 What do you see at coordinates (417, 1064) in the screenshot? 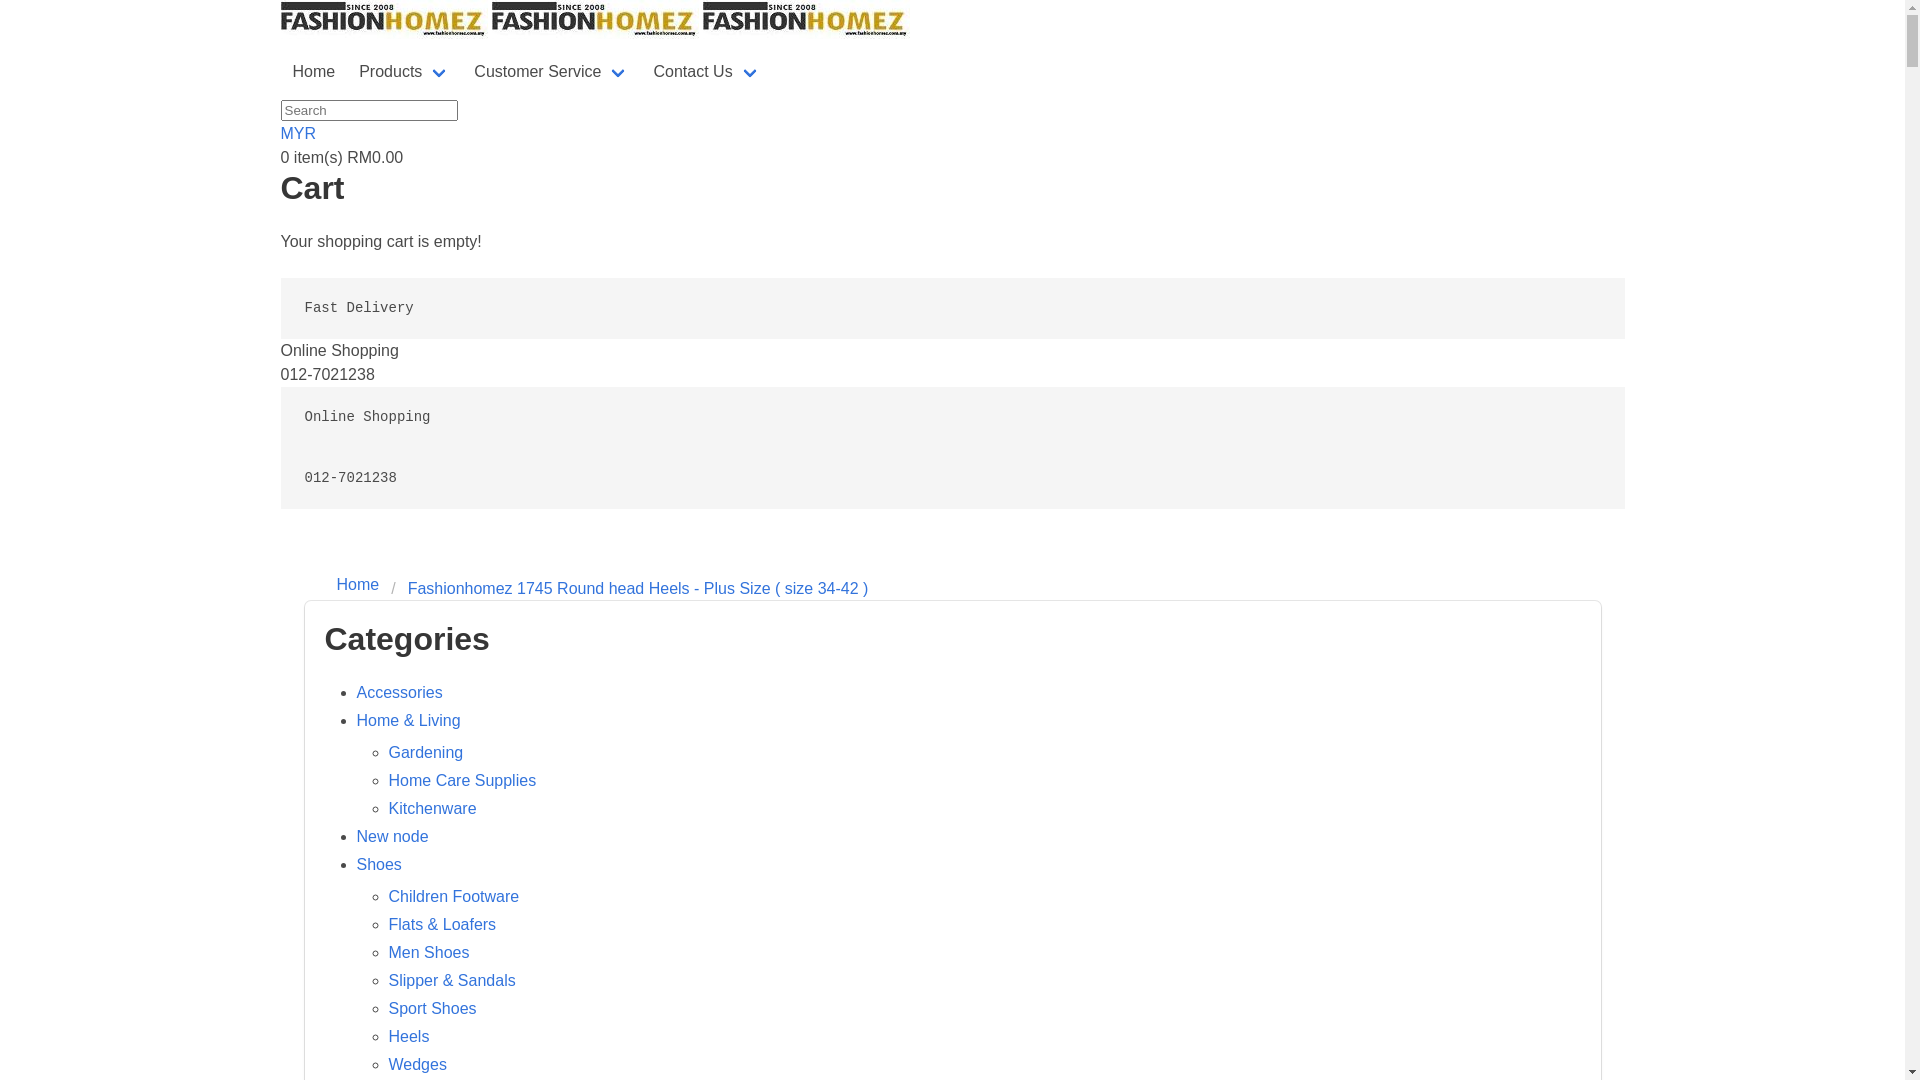
I see `Wedges` at bounding box center [417, 1064].